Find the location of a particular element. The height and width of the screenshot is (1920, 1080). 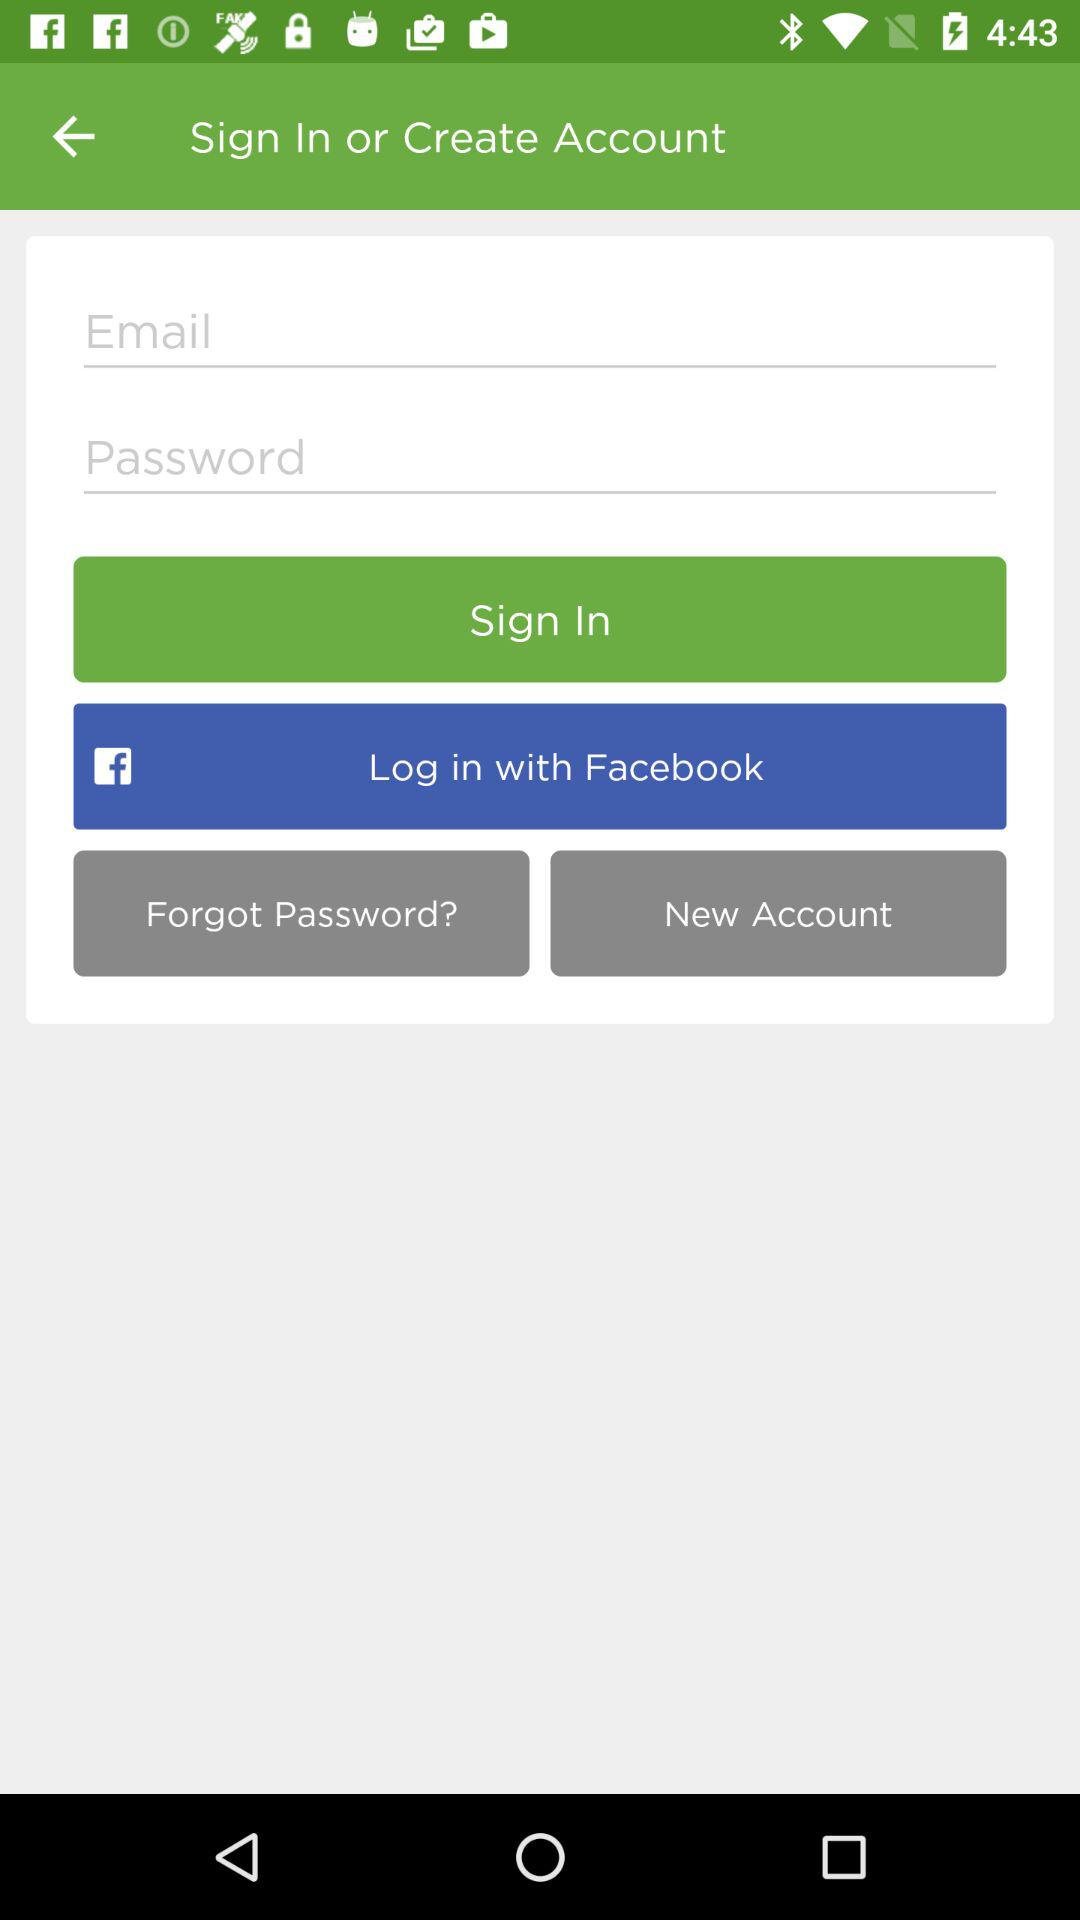

type the password is located at coordinates (540, 462).